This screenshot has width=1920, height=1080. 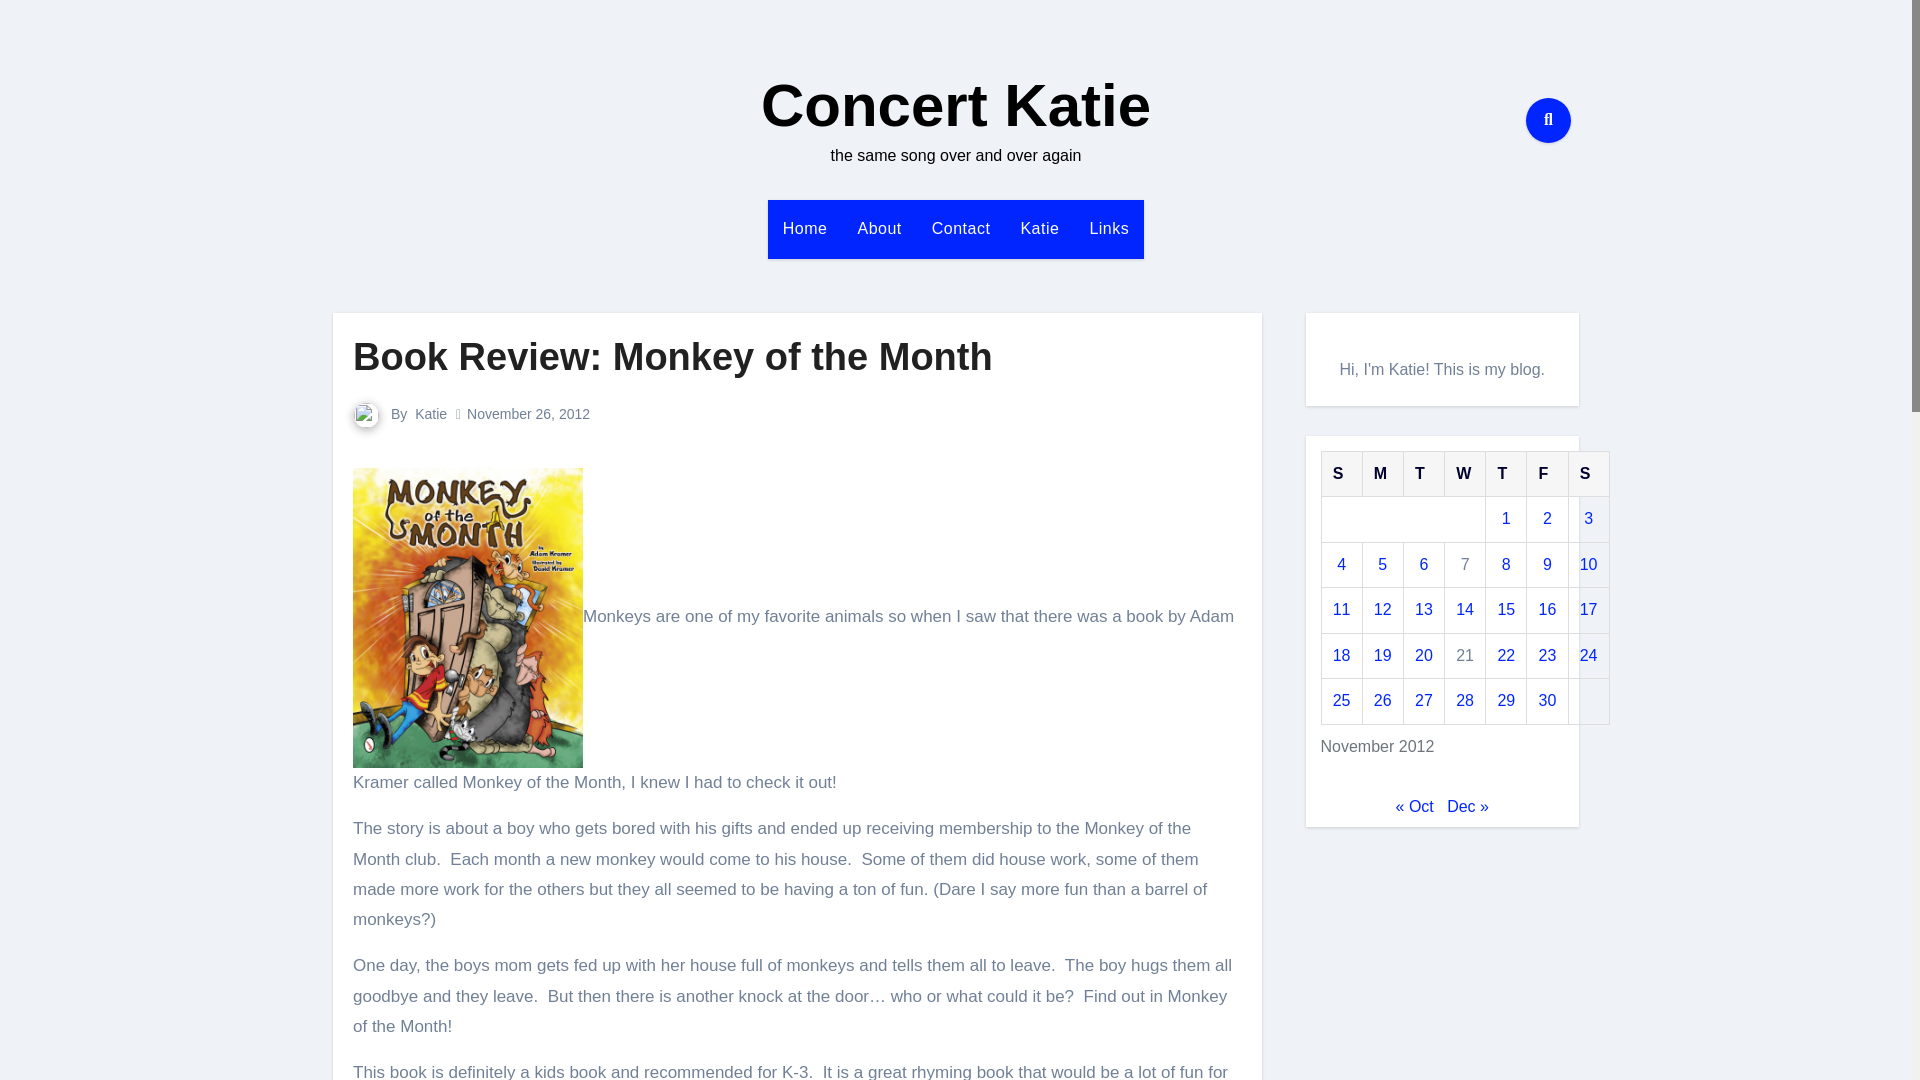 I want to click on About, so click(x=878, y=228).